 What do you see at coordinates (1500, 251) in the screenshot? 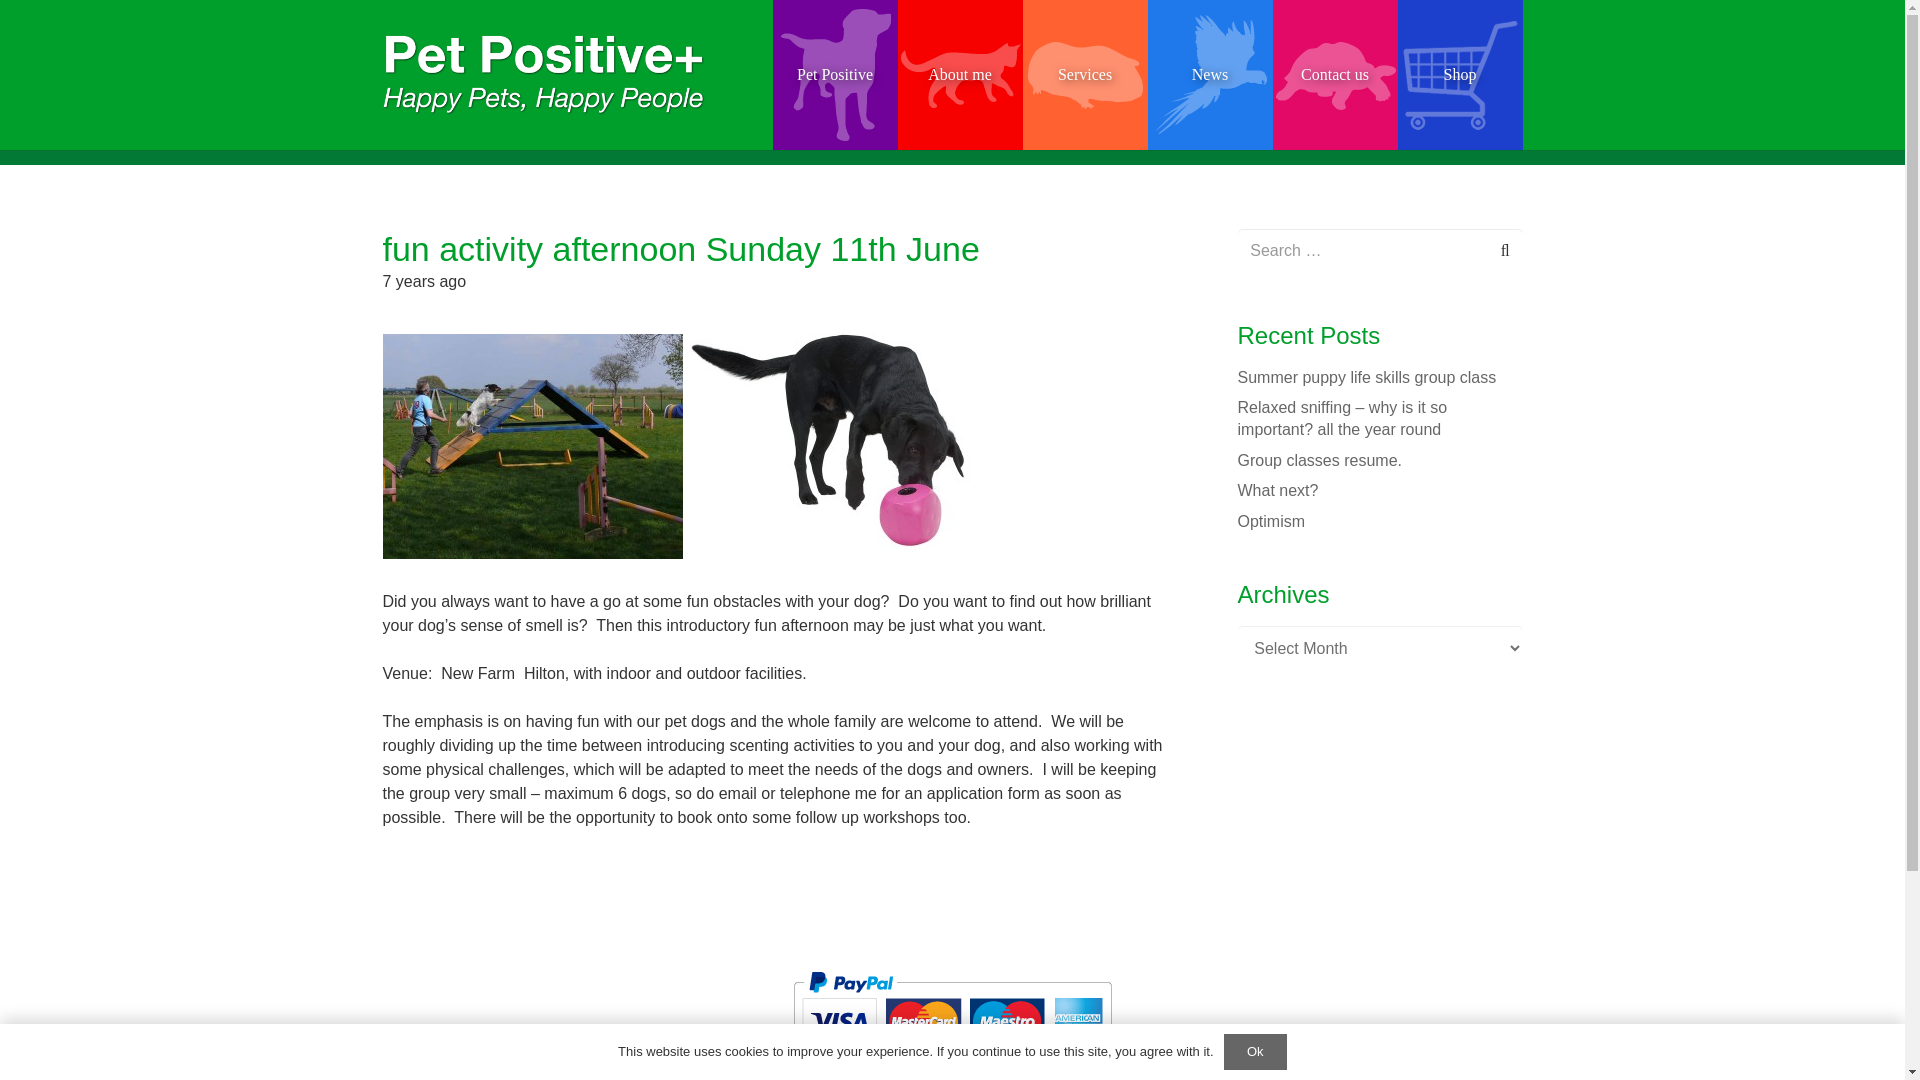
I see `Search` at bounding box center [1500, 251].